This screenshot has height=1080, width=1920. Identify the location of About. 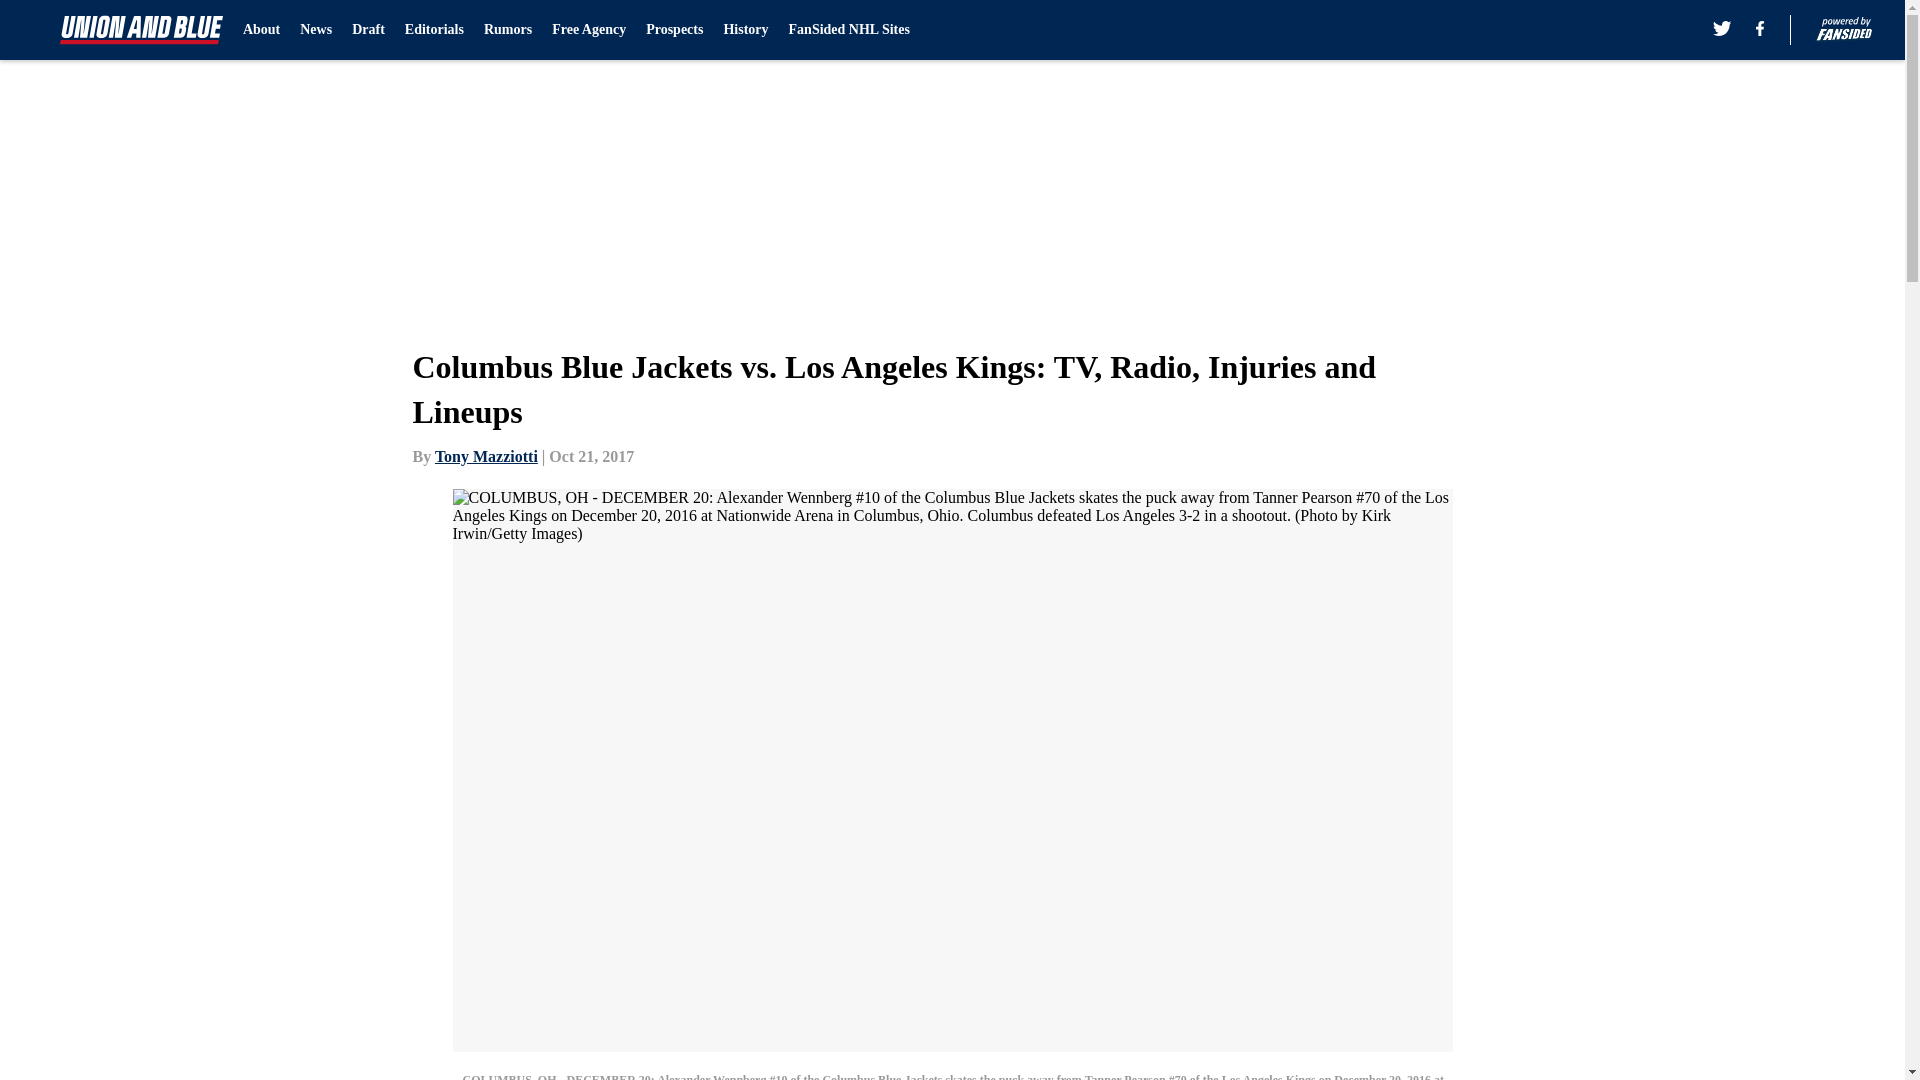
(262, 30).